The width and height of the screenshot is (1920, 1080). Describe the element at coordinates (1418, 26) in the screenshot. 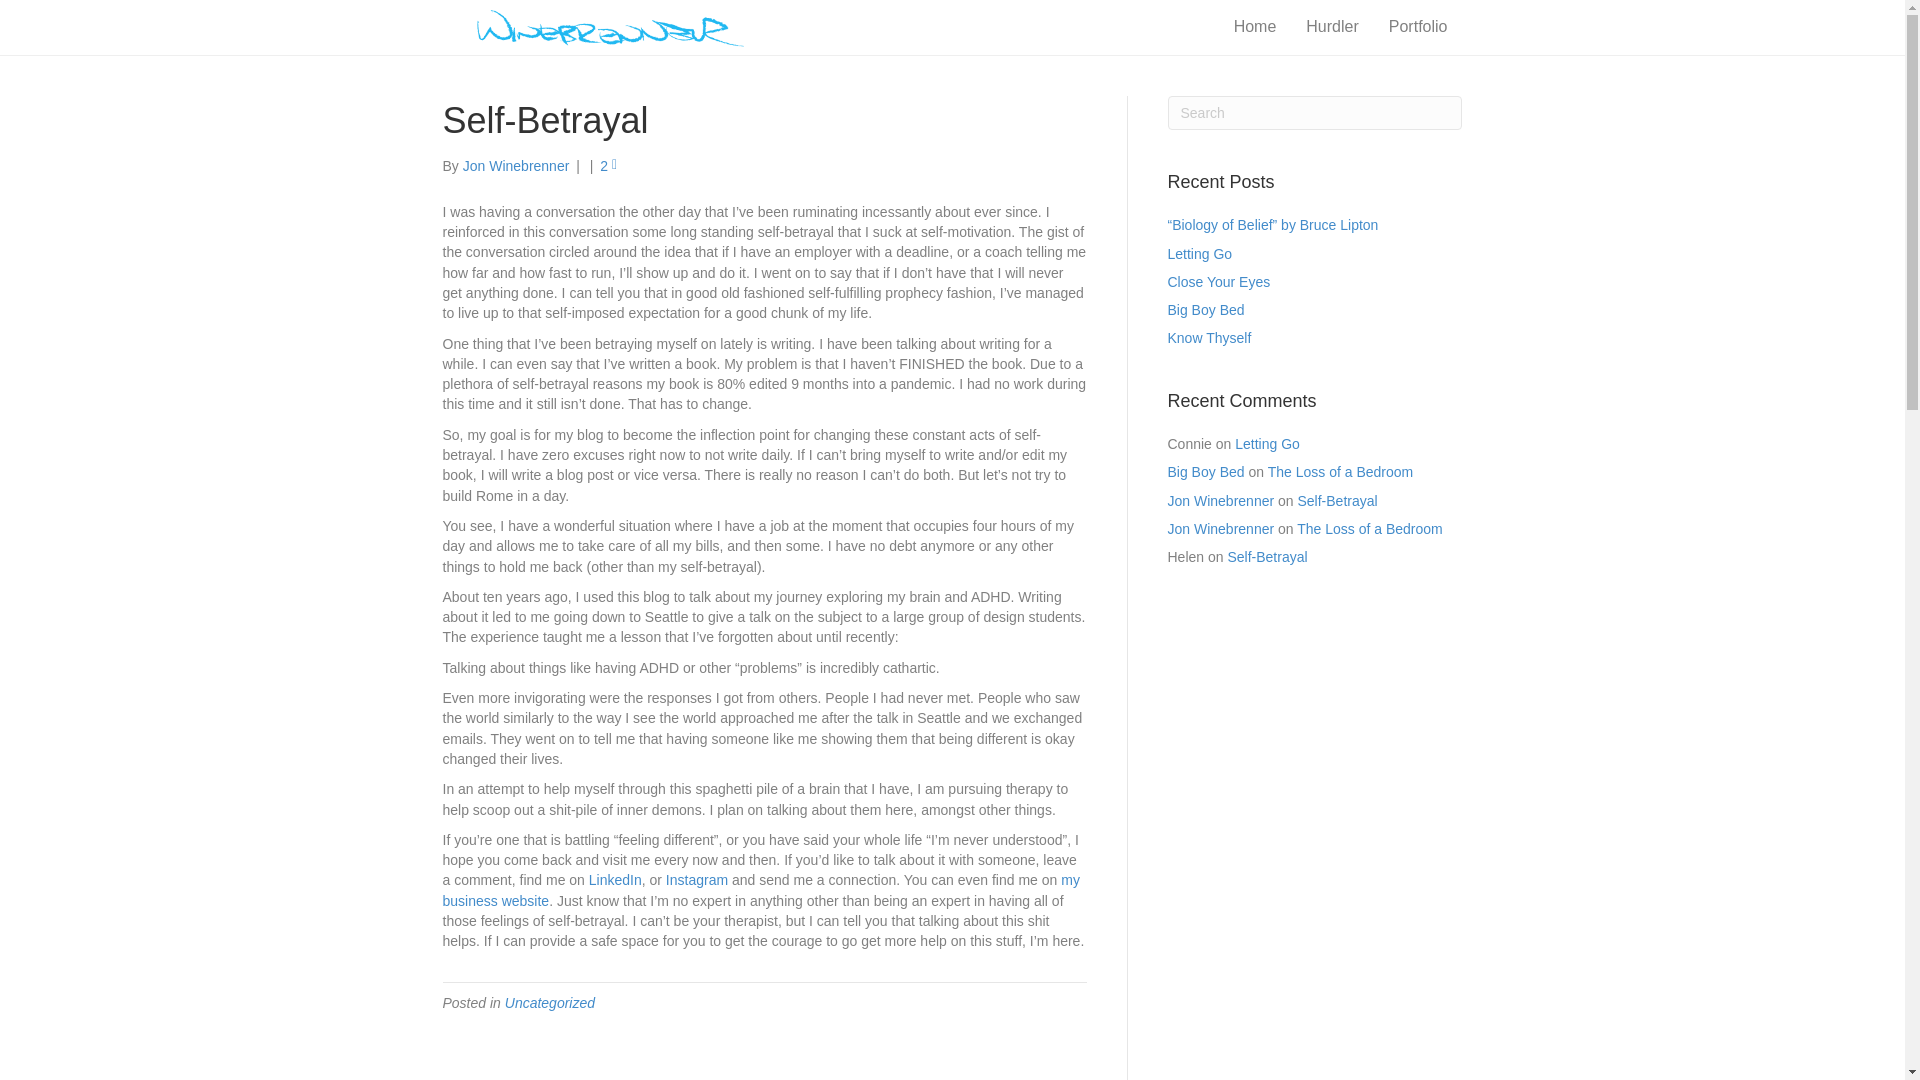

I see `Portfolio` at that location.